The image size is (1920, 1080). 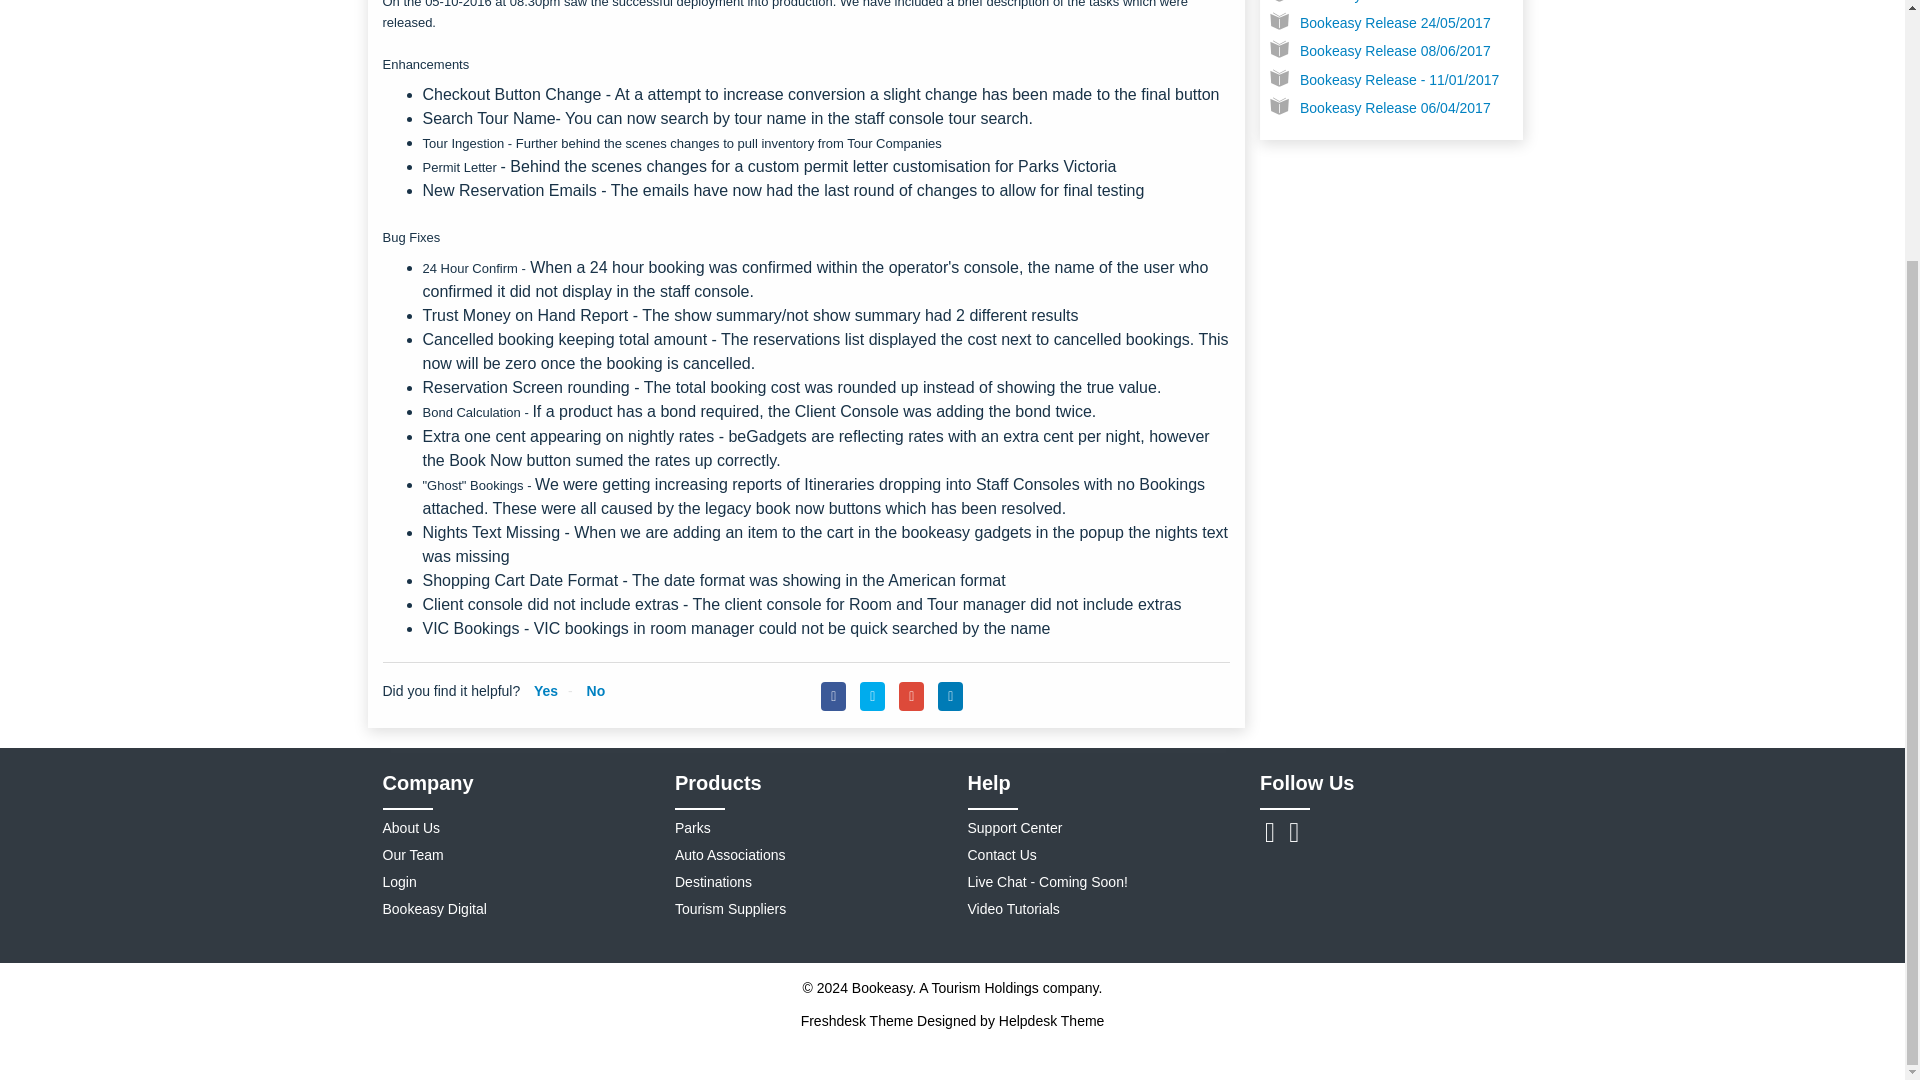 I want to click on Bookeasy, so click(x=984, y=987).